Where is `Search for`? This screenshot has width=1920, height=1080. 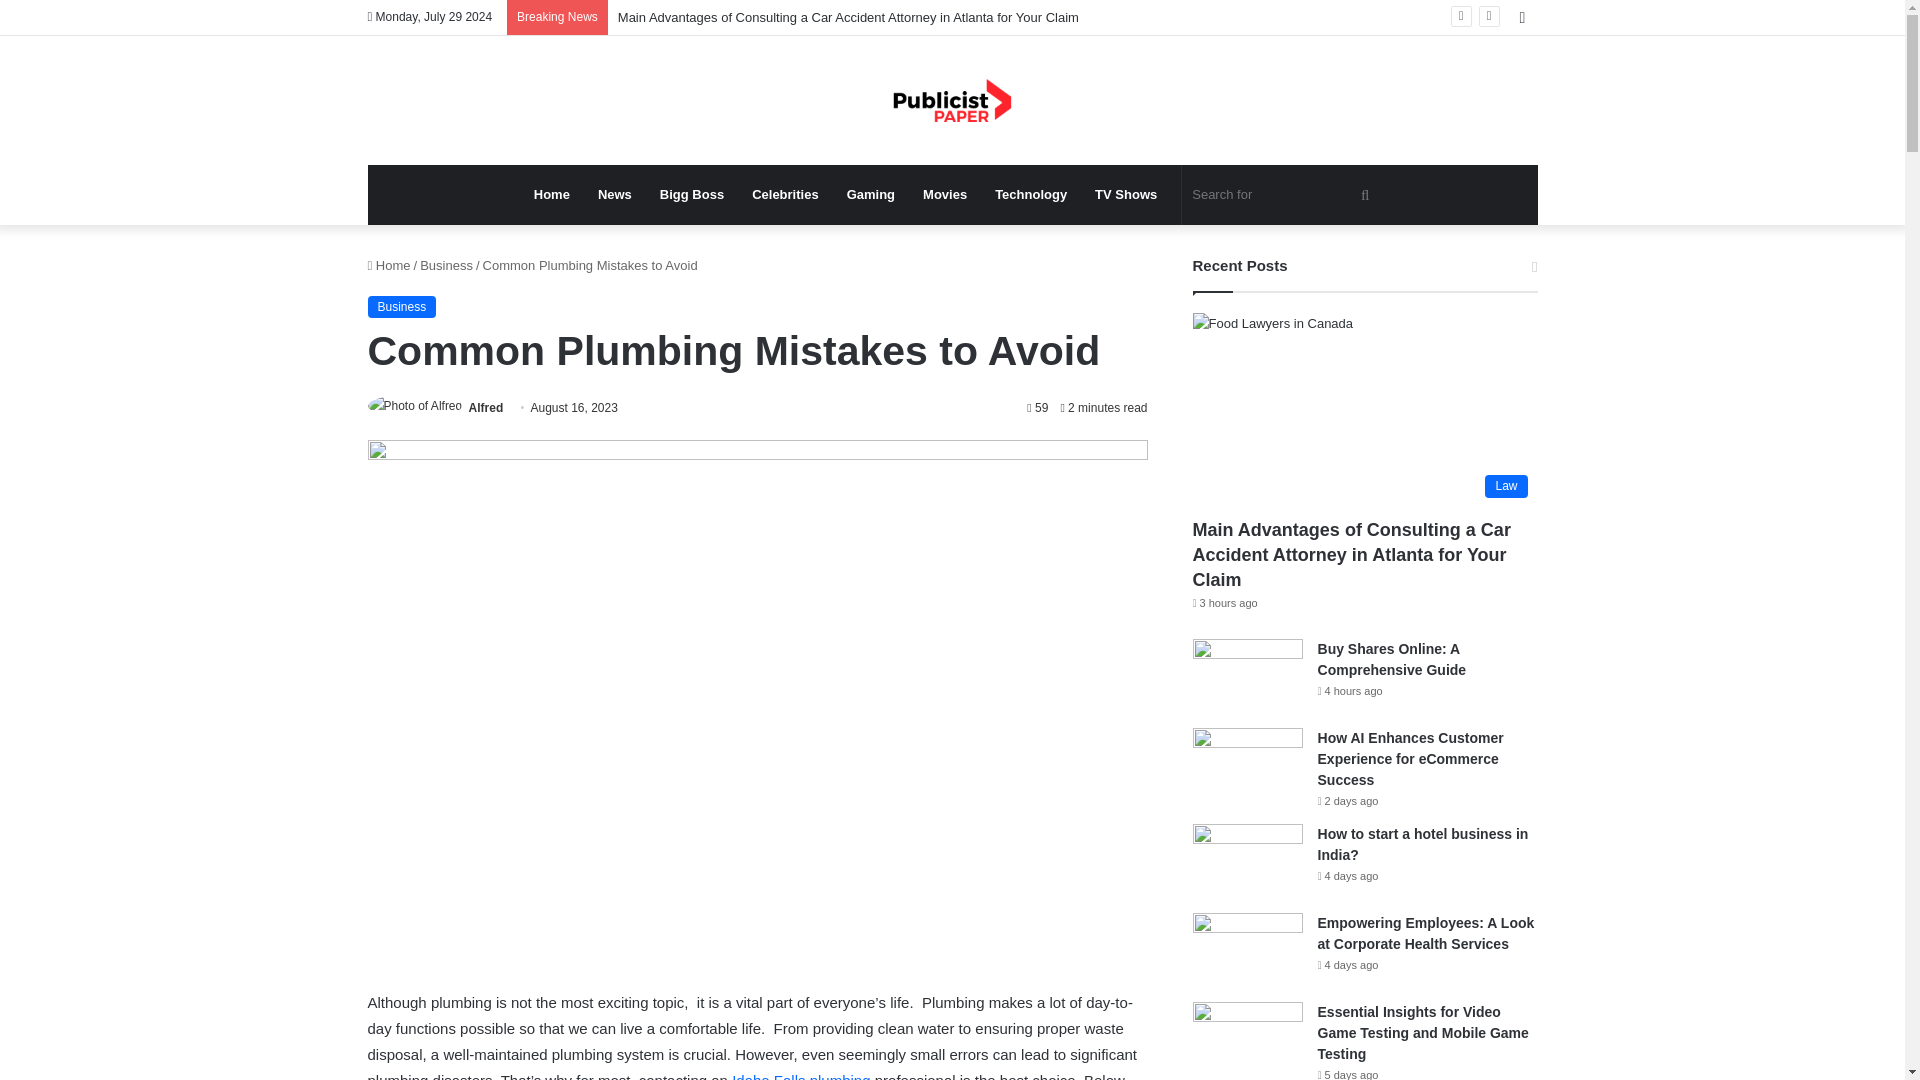 Search for is located at coordinates (1283, 194).